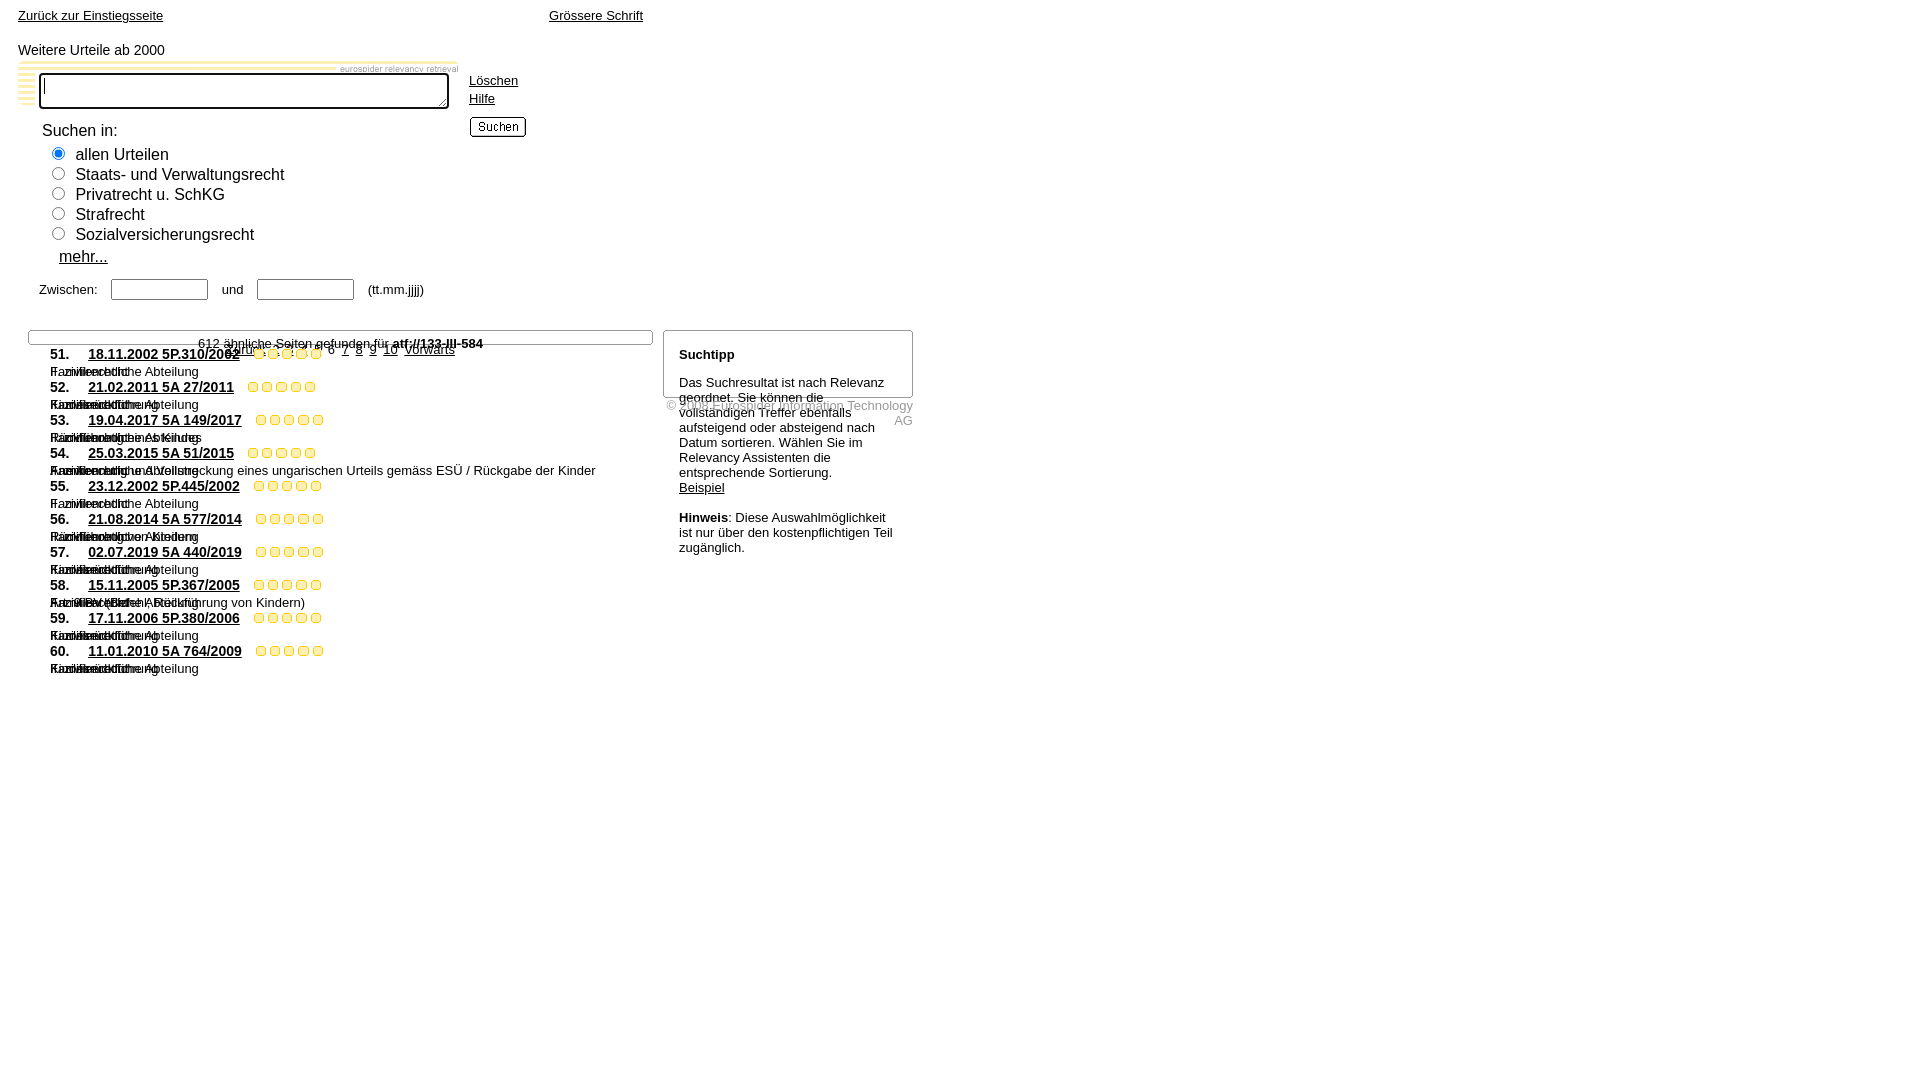 The height and width of the screenshot is (1080, 1920). I want to click on Relevanz 93%, so click(318, 552).